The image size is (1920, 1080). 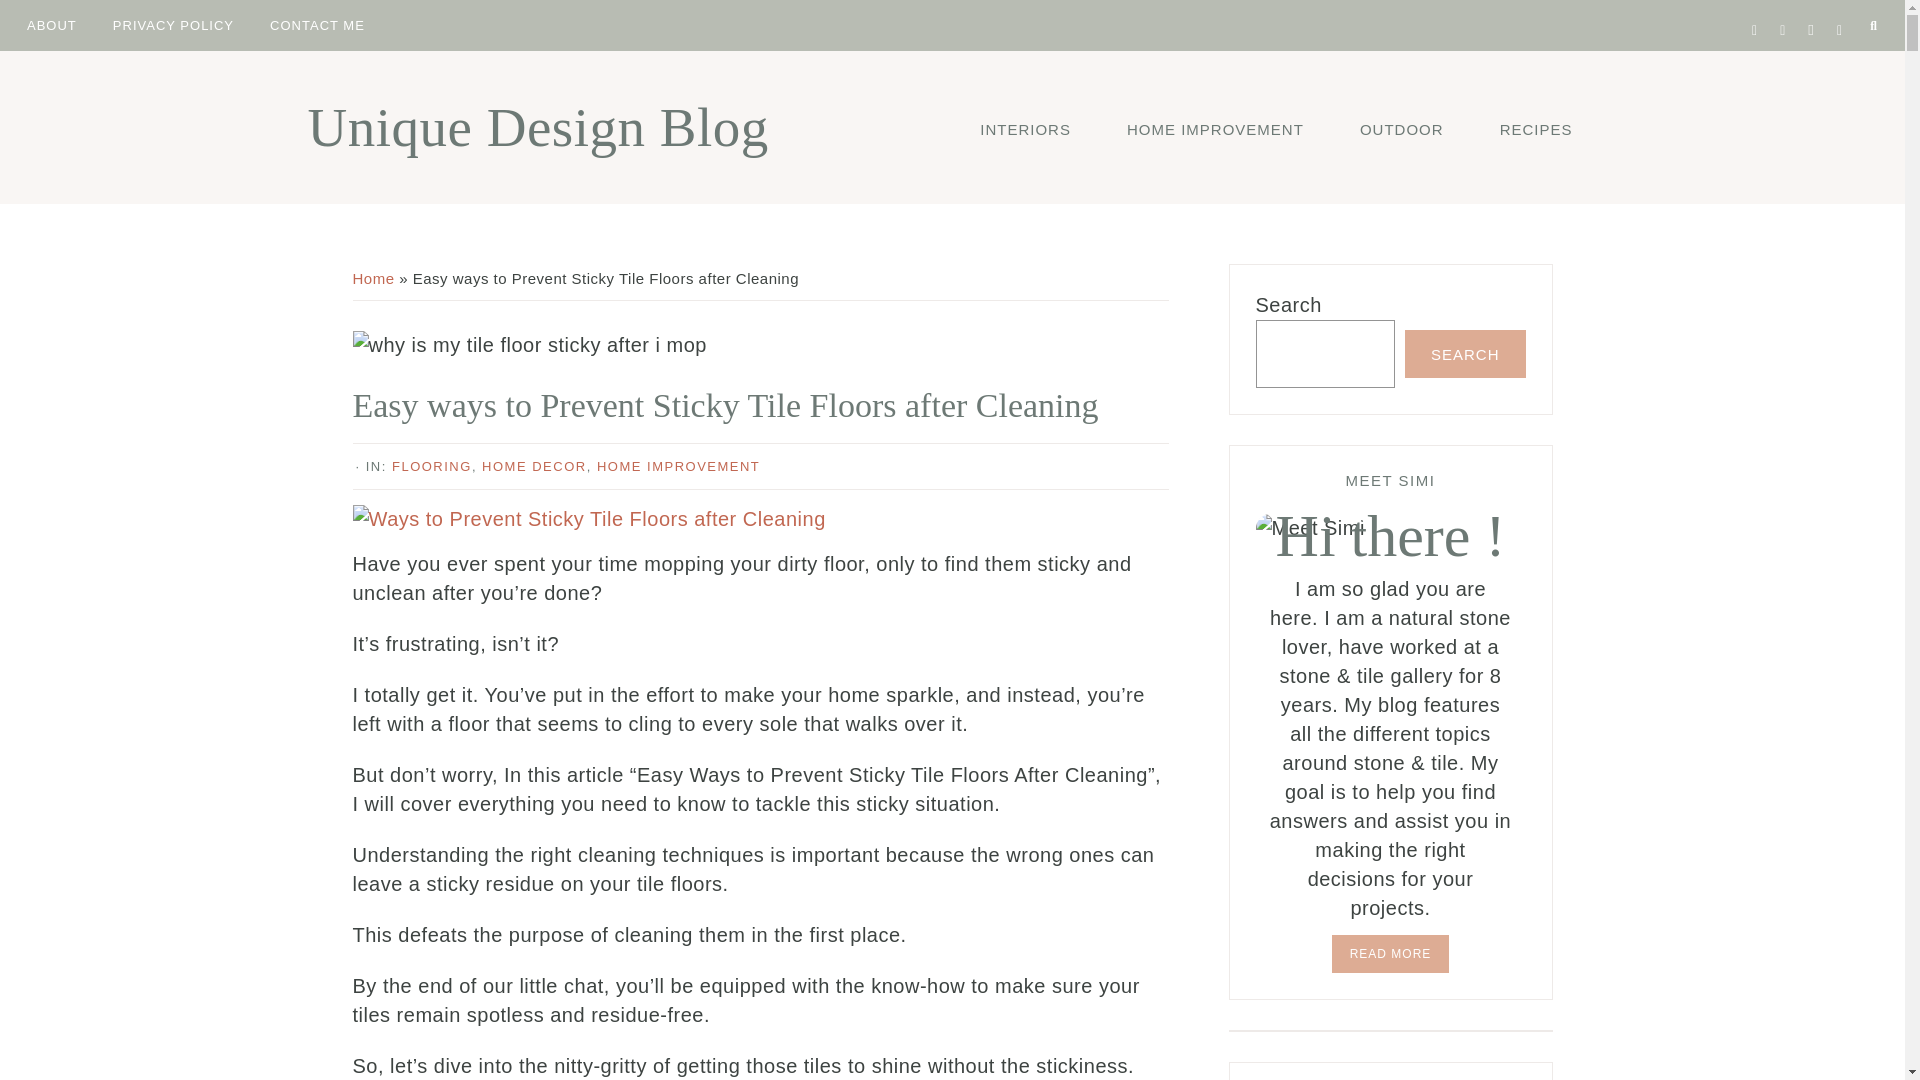 I want to click on RECIPES, so click(x=1536, y=128).